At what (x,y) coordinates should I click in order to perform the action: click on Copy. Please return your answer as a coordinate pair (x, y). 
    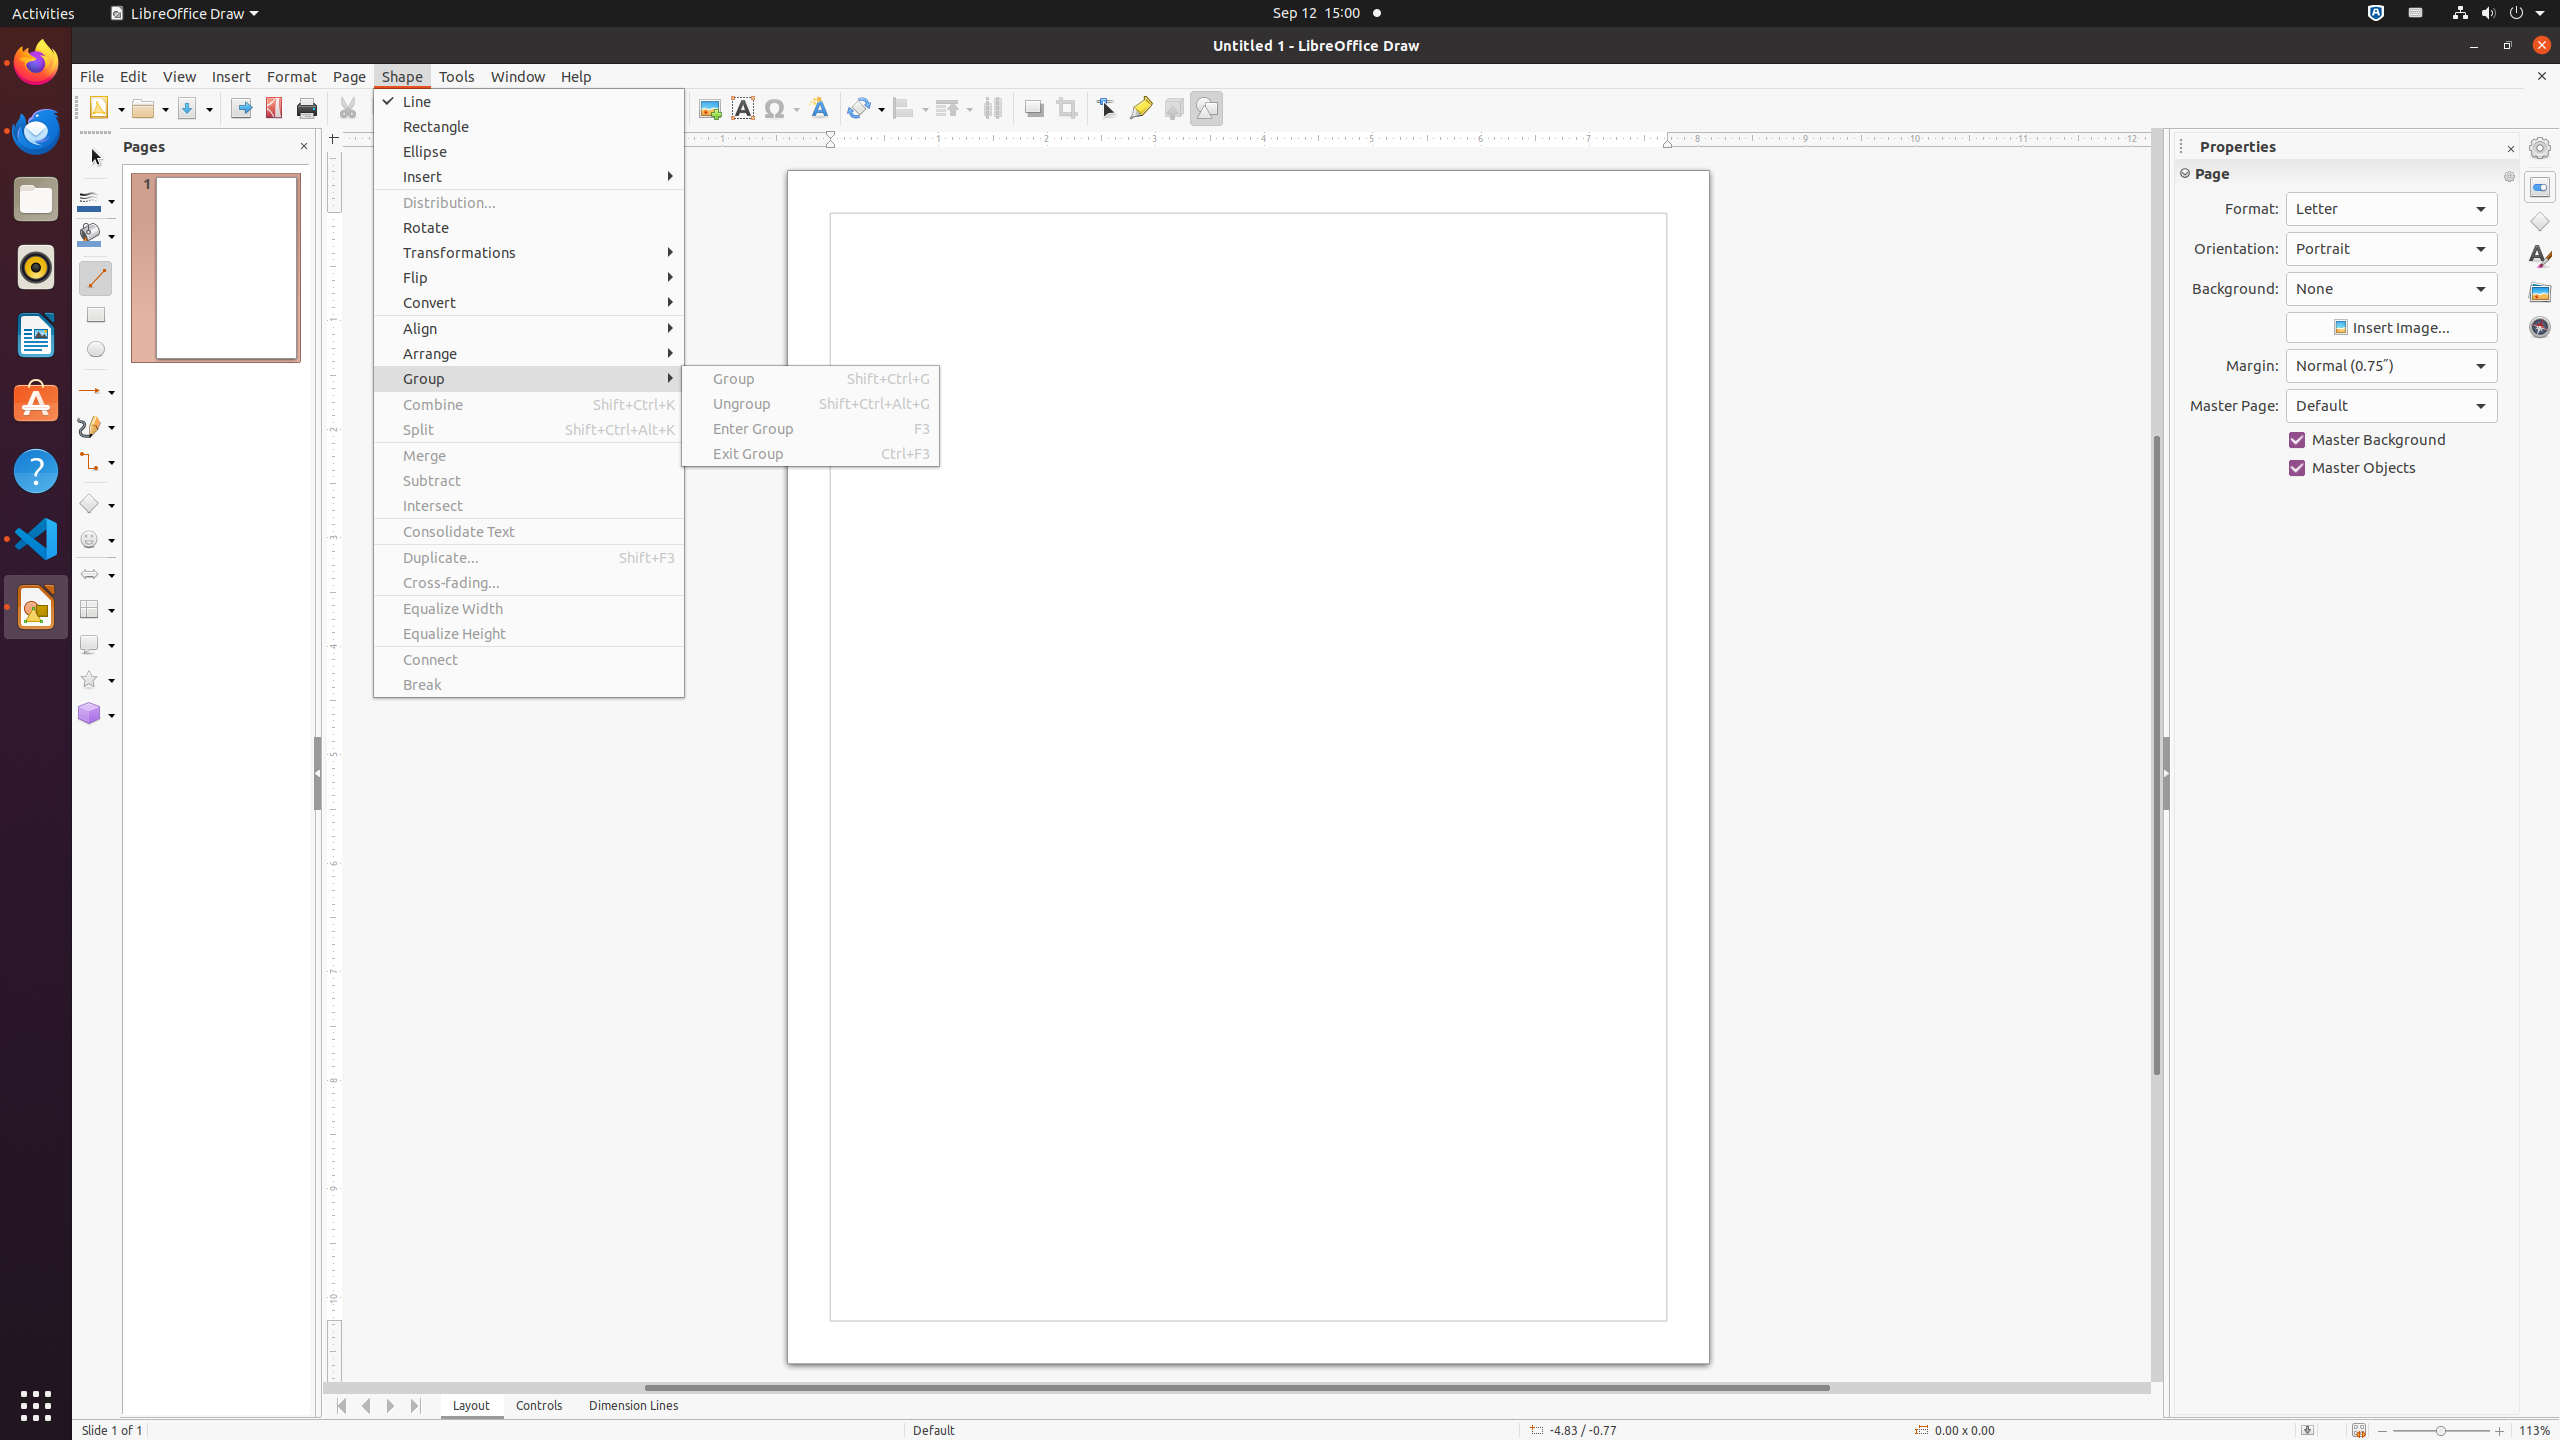
    Looking at the image, I should click on (380, 108).